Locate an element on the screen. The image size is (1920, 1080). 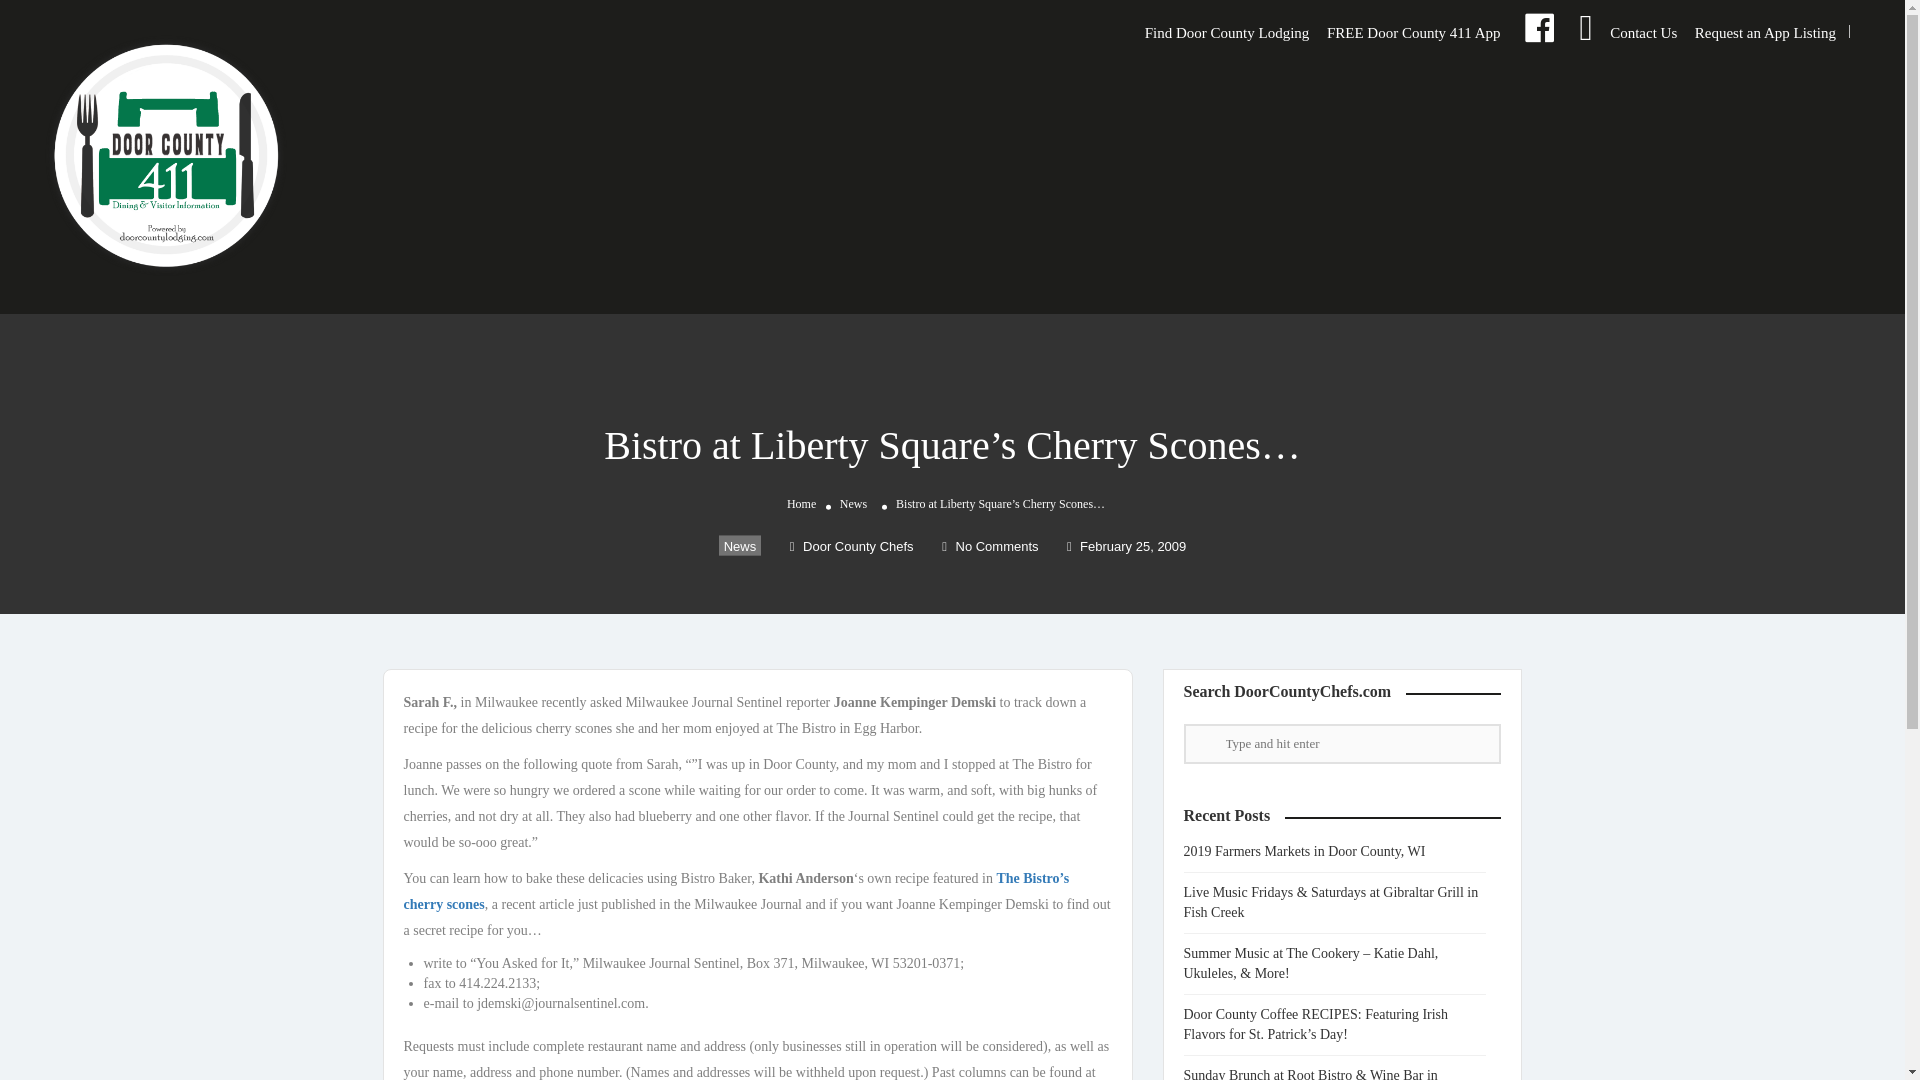
Door County Chefs is located at coordinates (851, 546).